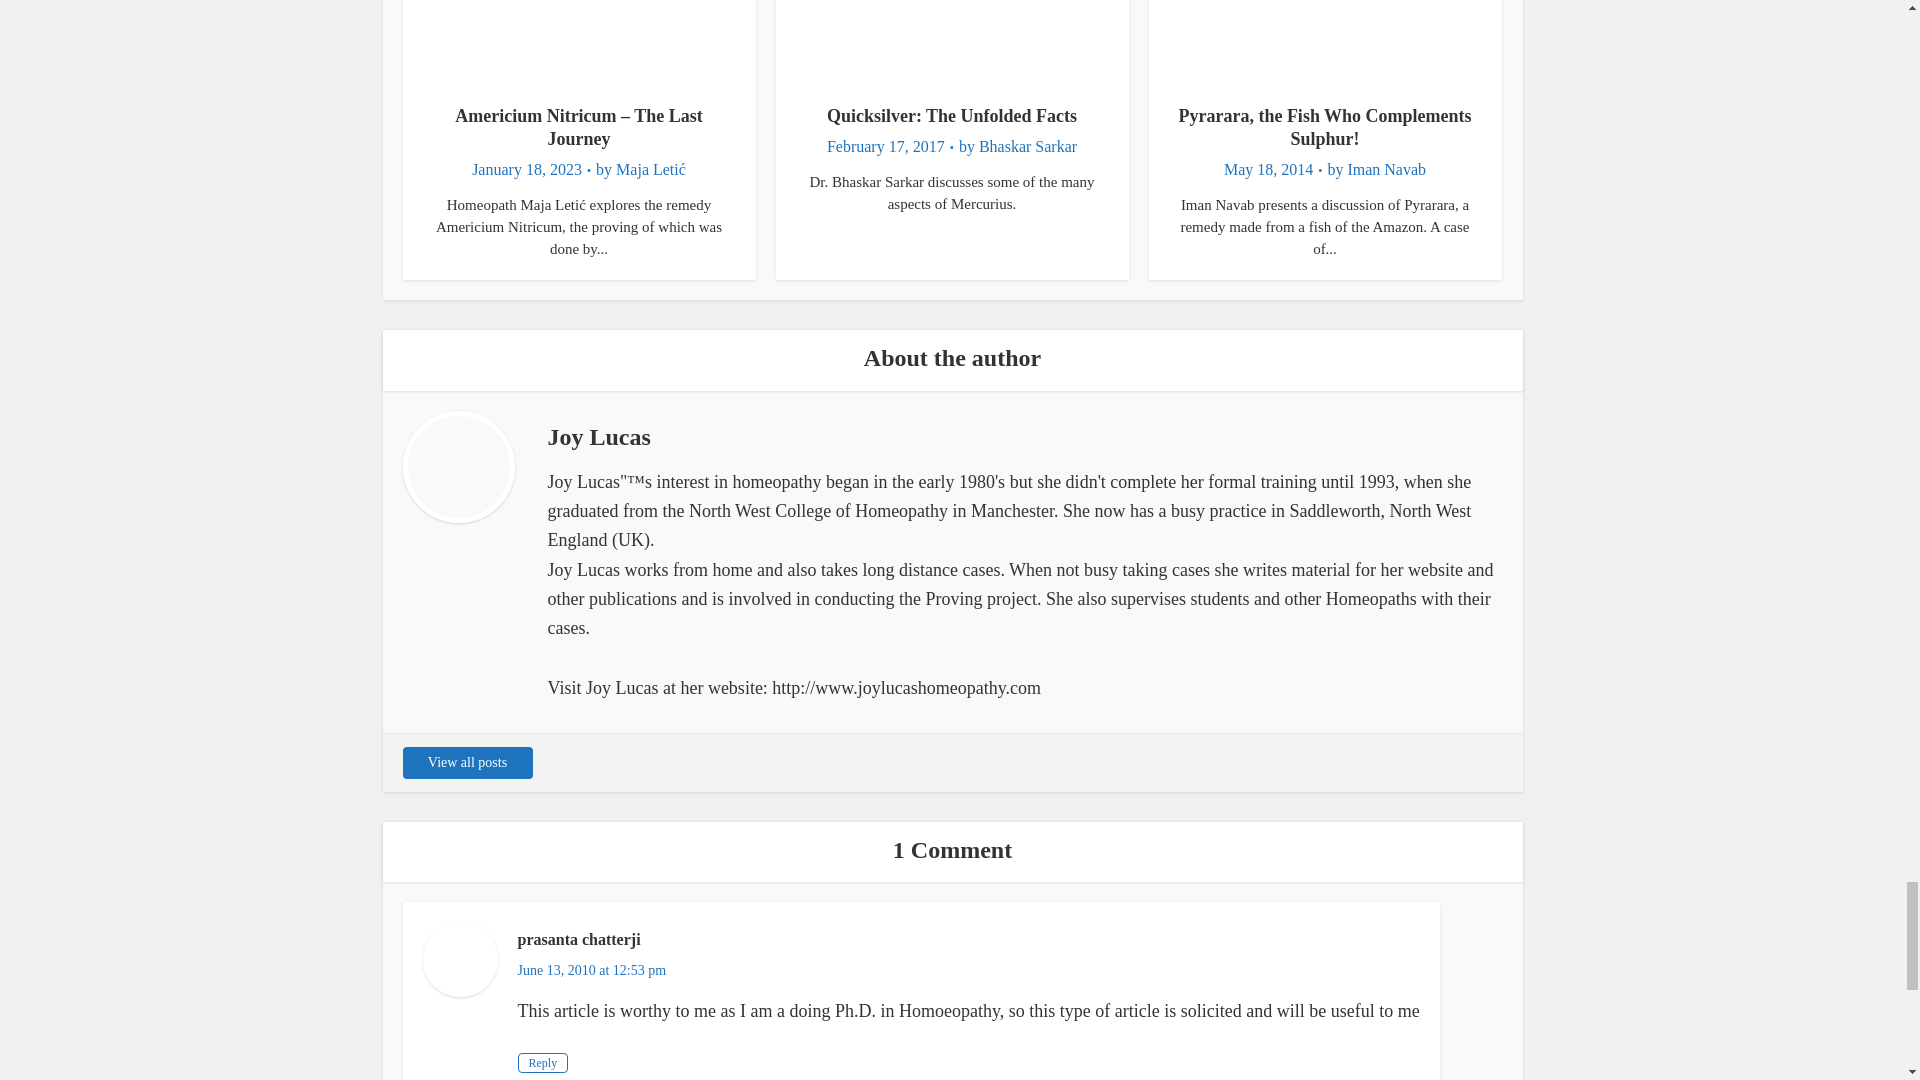 The image size is (1920, 1080). Describe the element at coordinates (1324, 127) in the screenshot. I see `Pyrarara, the Fish Who Complements Sulphur!` at that location.